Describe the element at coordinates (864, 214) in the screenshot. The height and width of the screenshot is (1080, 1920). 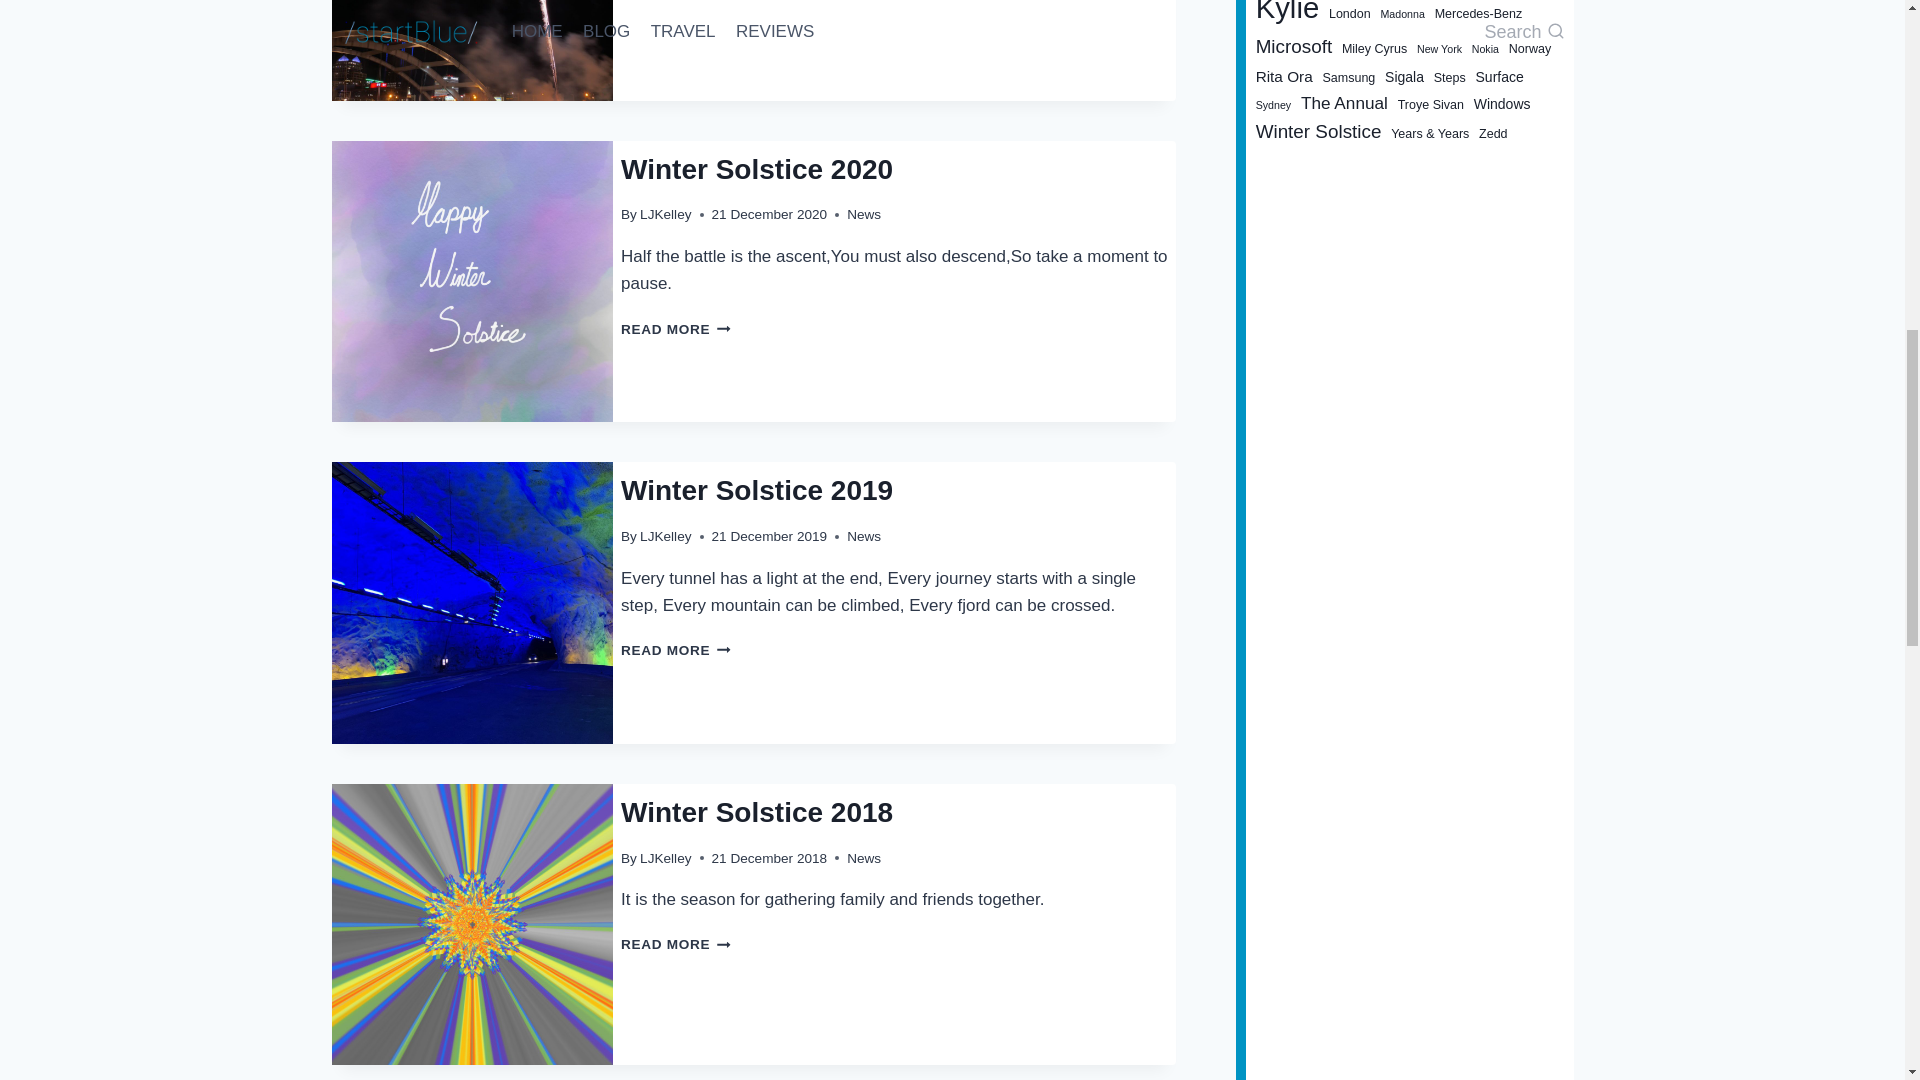
I see `LJKelley` at that location.